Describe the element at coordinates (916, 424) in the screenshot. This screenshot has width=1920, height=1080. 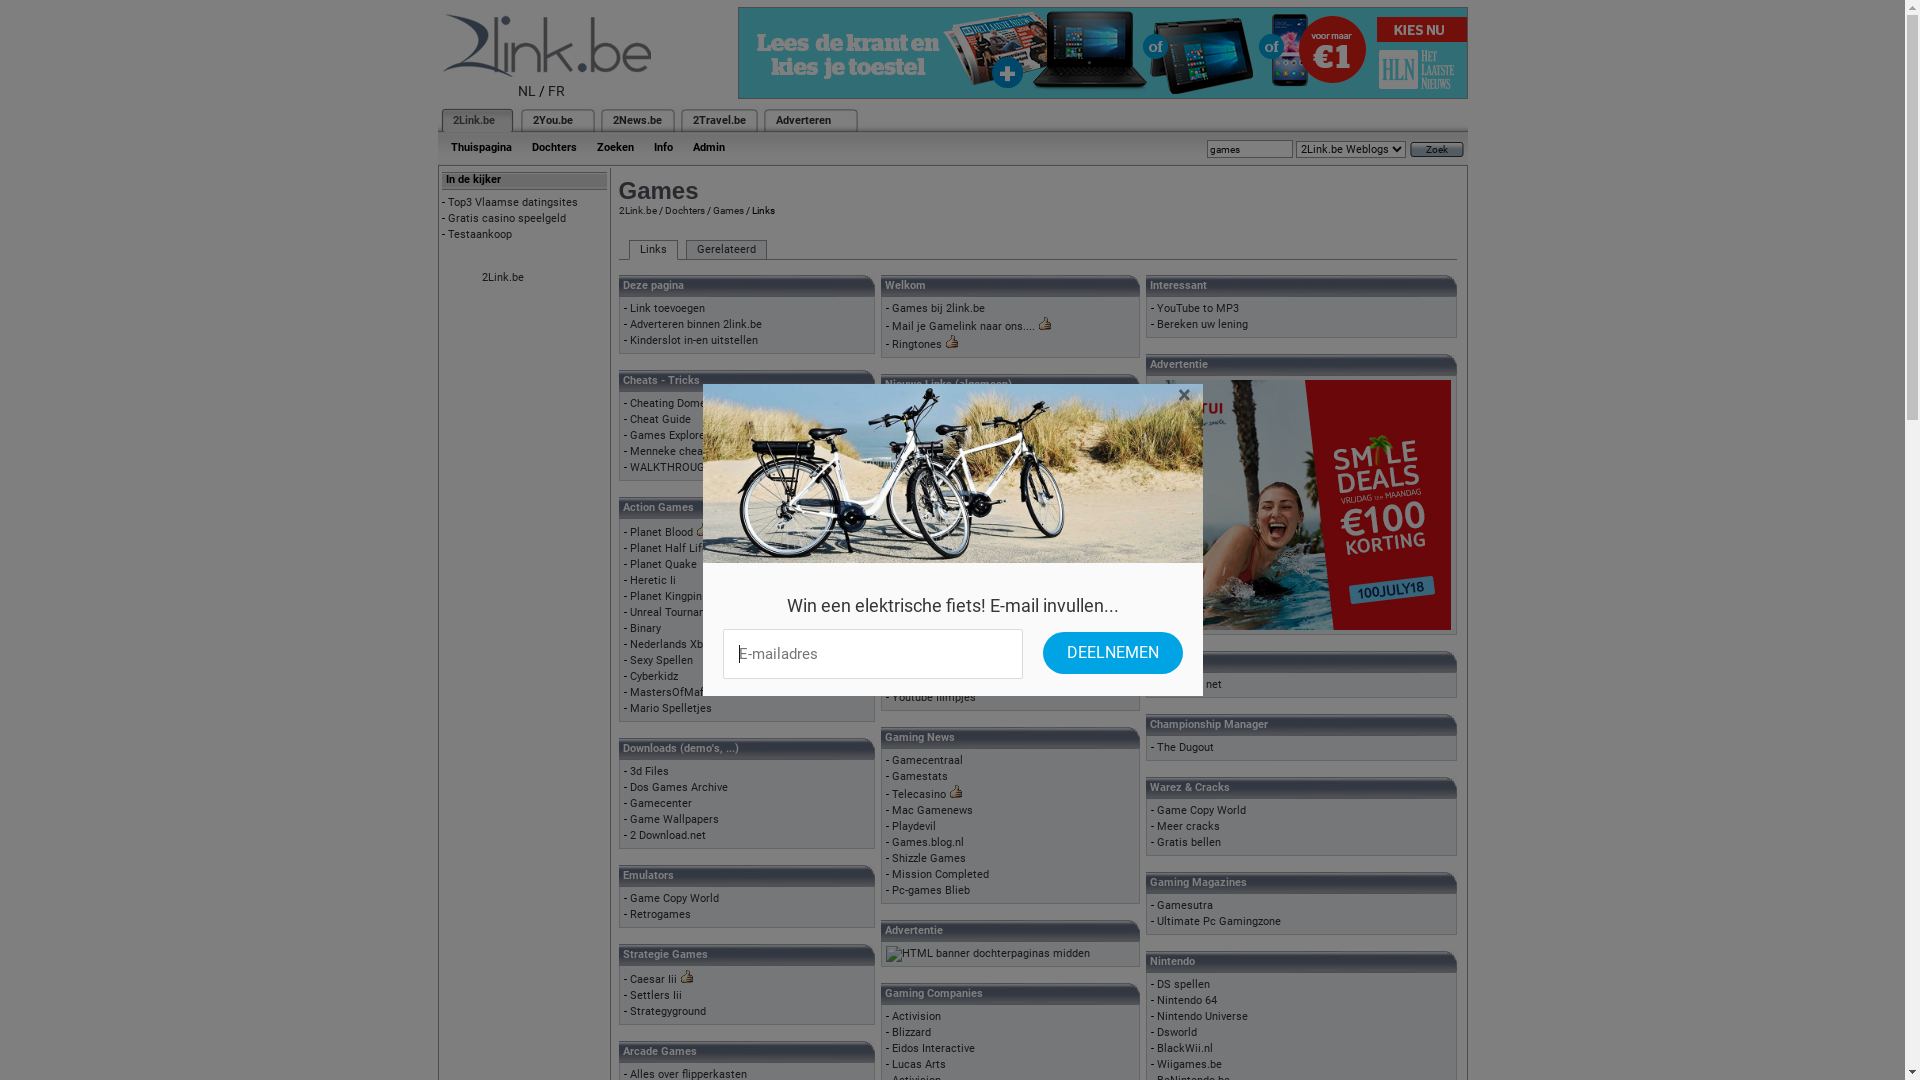
I see `sponsbob` at that location.